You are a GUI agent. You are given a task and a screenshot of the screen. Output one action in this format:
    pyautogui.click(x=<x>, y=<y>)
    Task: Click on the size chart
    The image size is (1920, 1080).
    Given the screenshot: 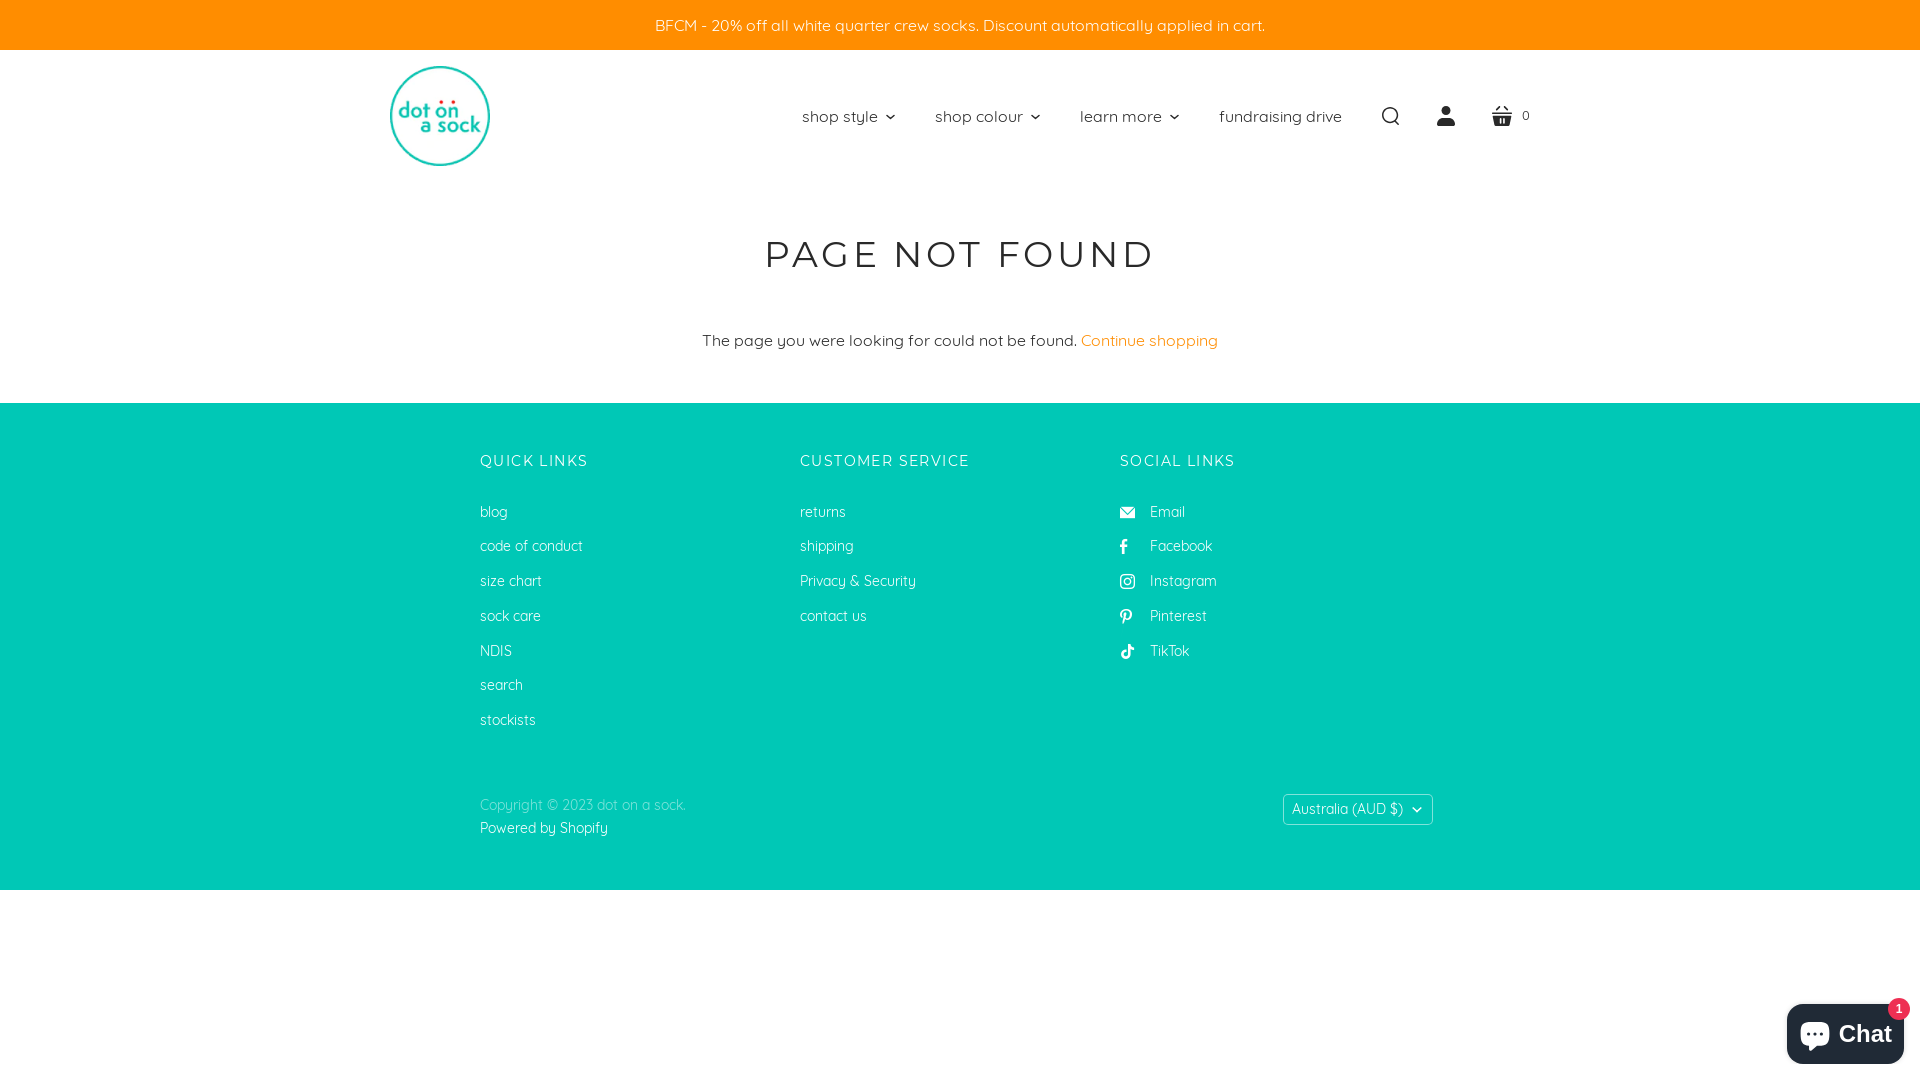 What is the action you would take?
    pyautogui.click(x=511, y=581)
    